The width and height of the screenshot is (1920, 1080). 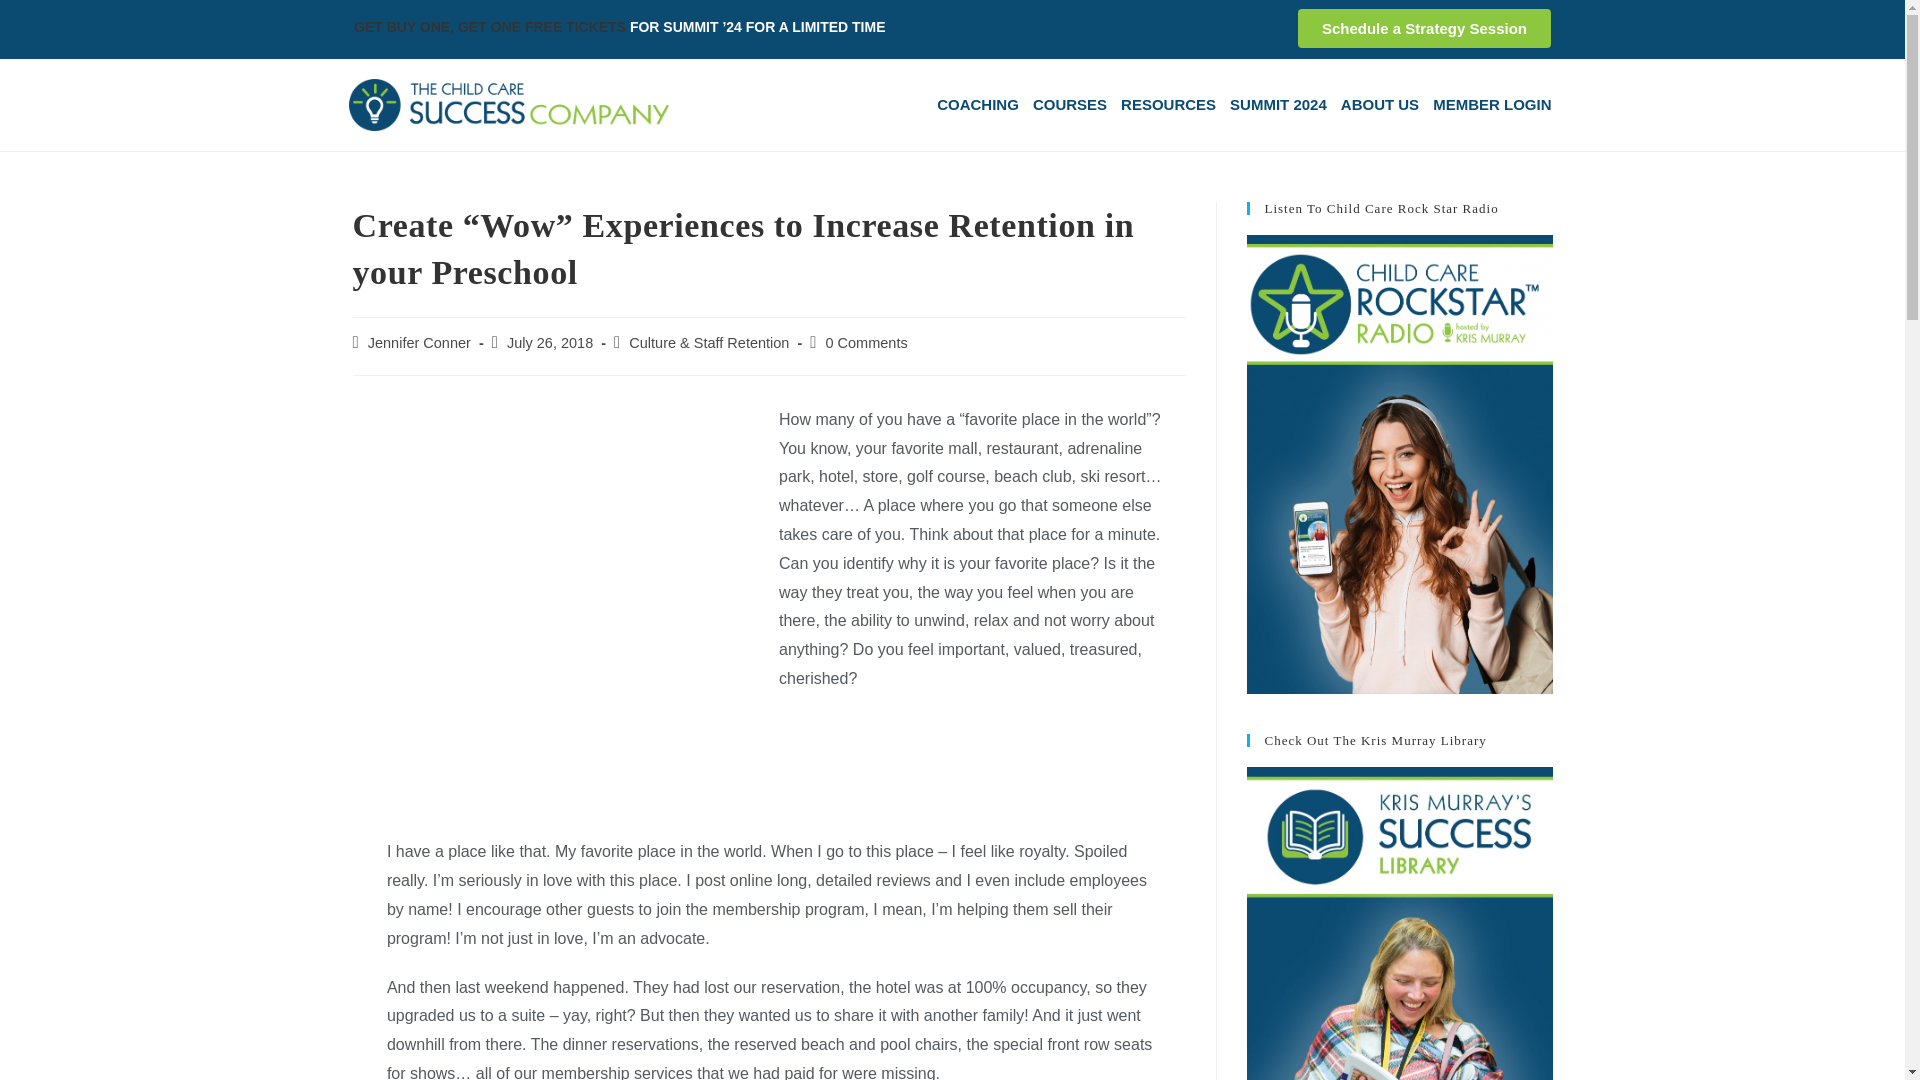 I want to click on COURSES, so click(x=1070, y=104).